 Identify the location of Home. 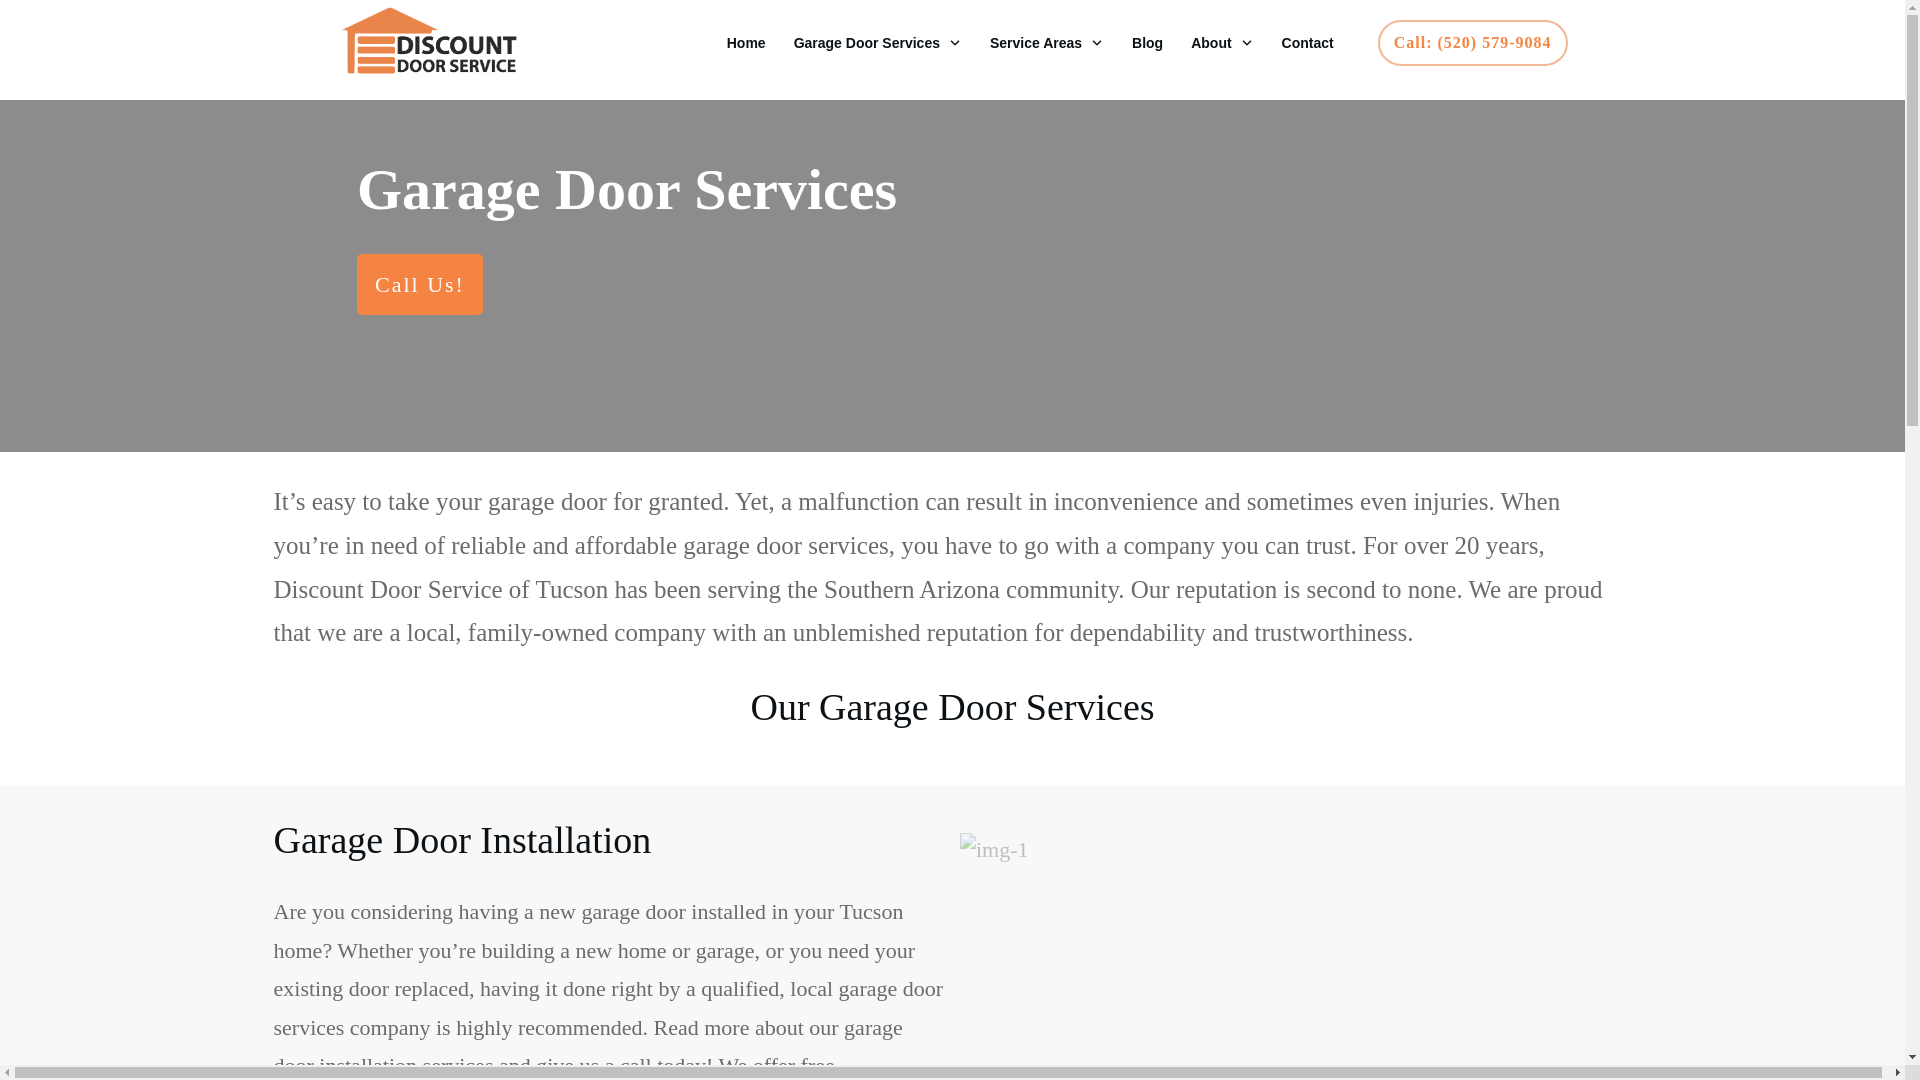
(746, 42).